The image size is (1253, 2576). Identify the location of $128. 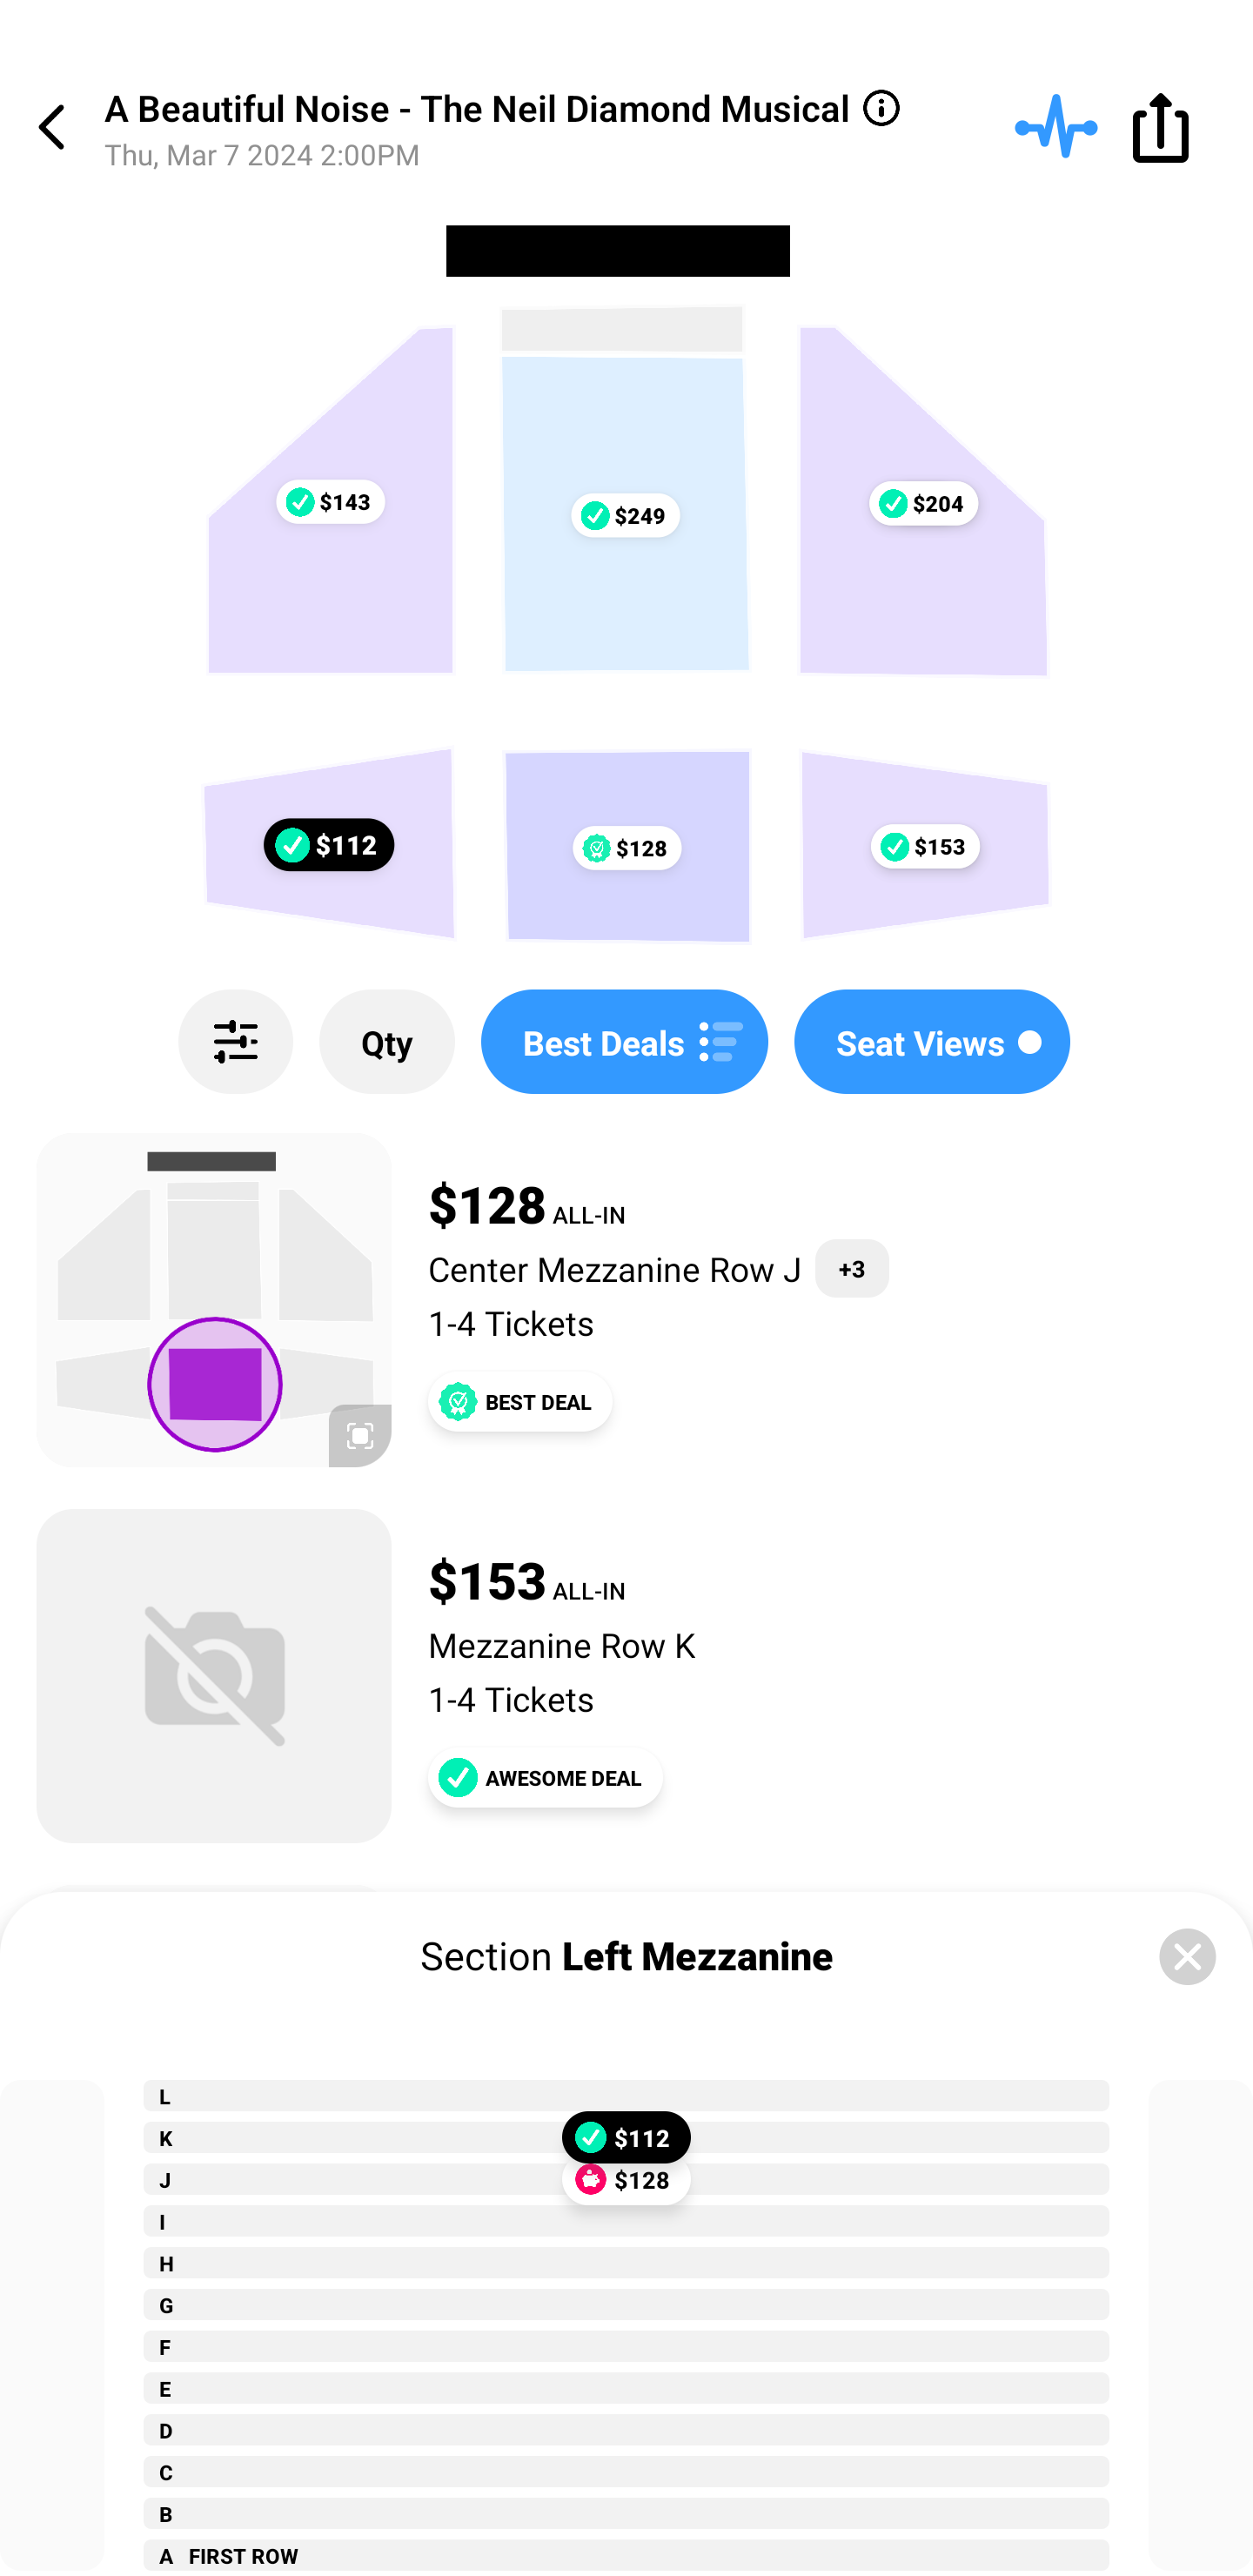
(626, 2179).